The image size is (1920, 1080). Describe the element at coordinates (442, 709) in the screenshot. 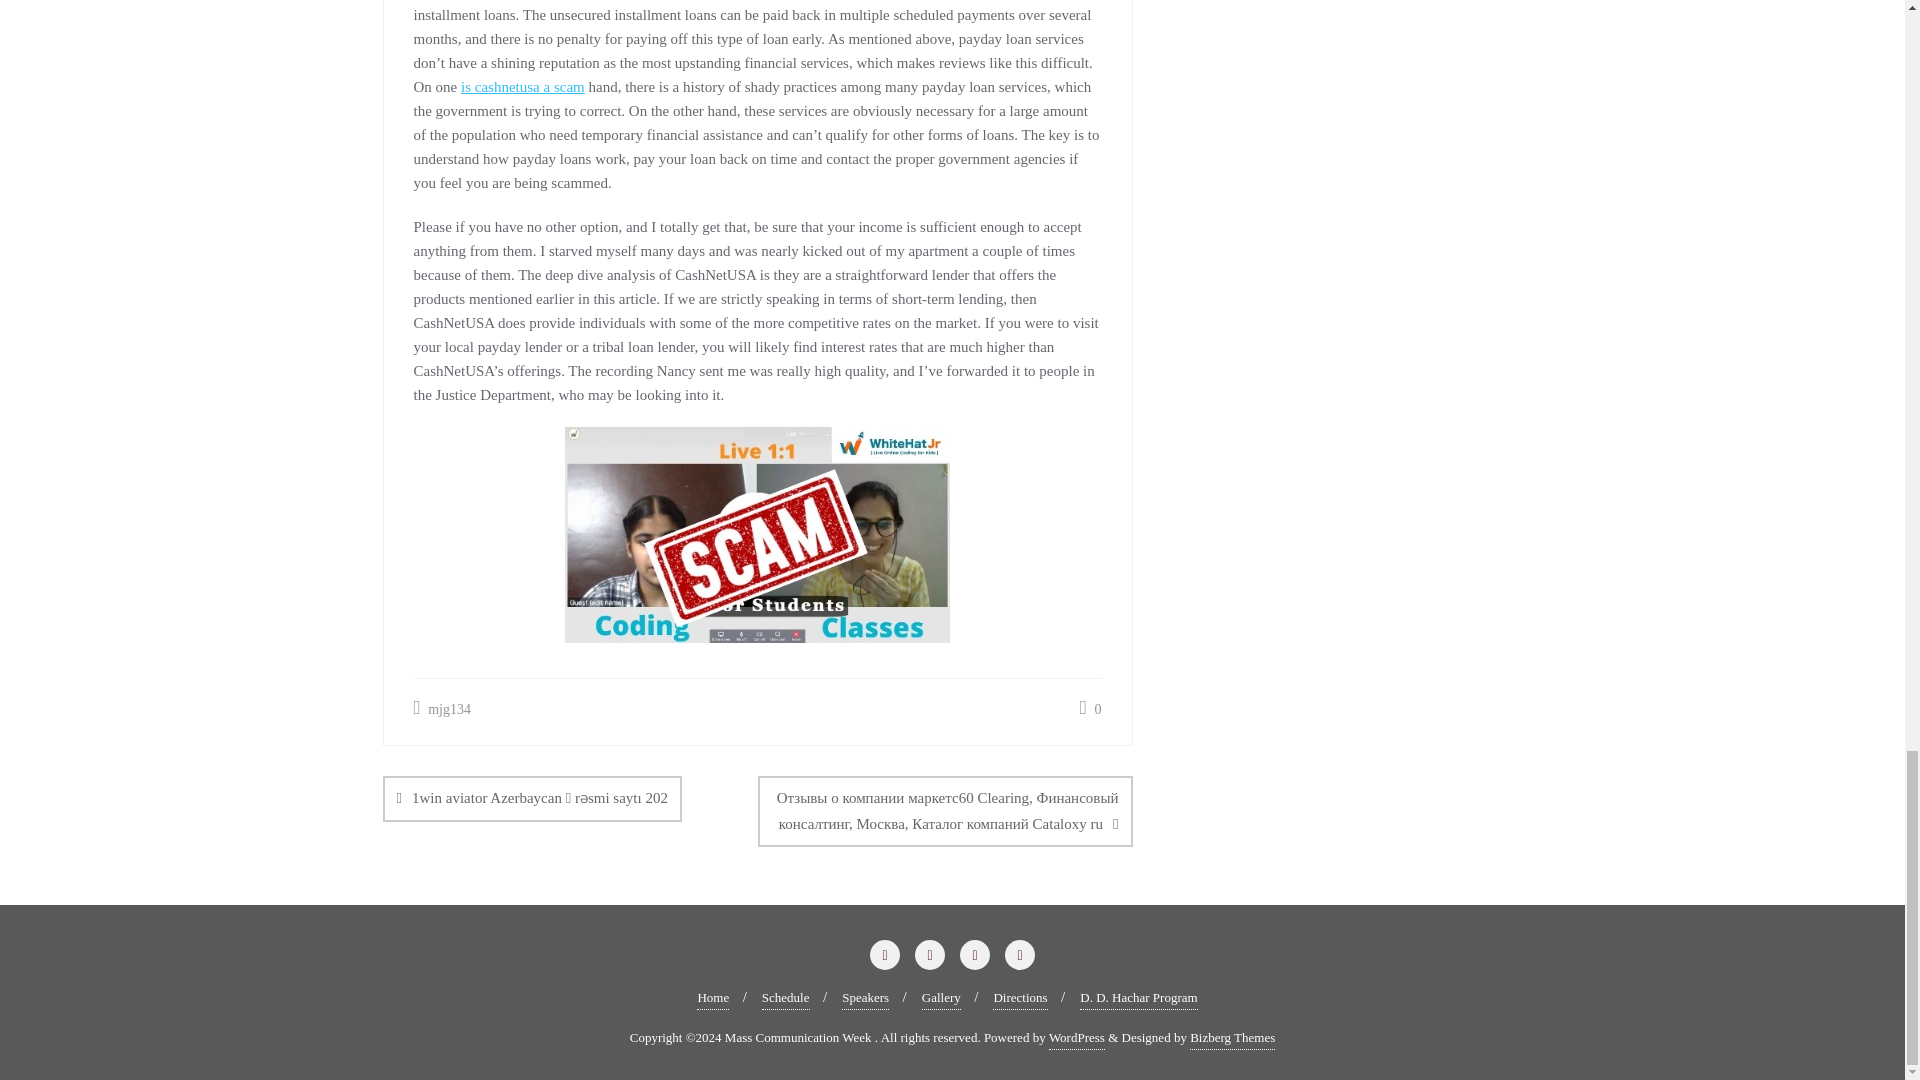

I see `mjg134` at that location.